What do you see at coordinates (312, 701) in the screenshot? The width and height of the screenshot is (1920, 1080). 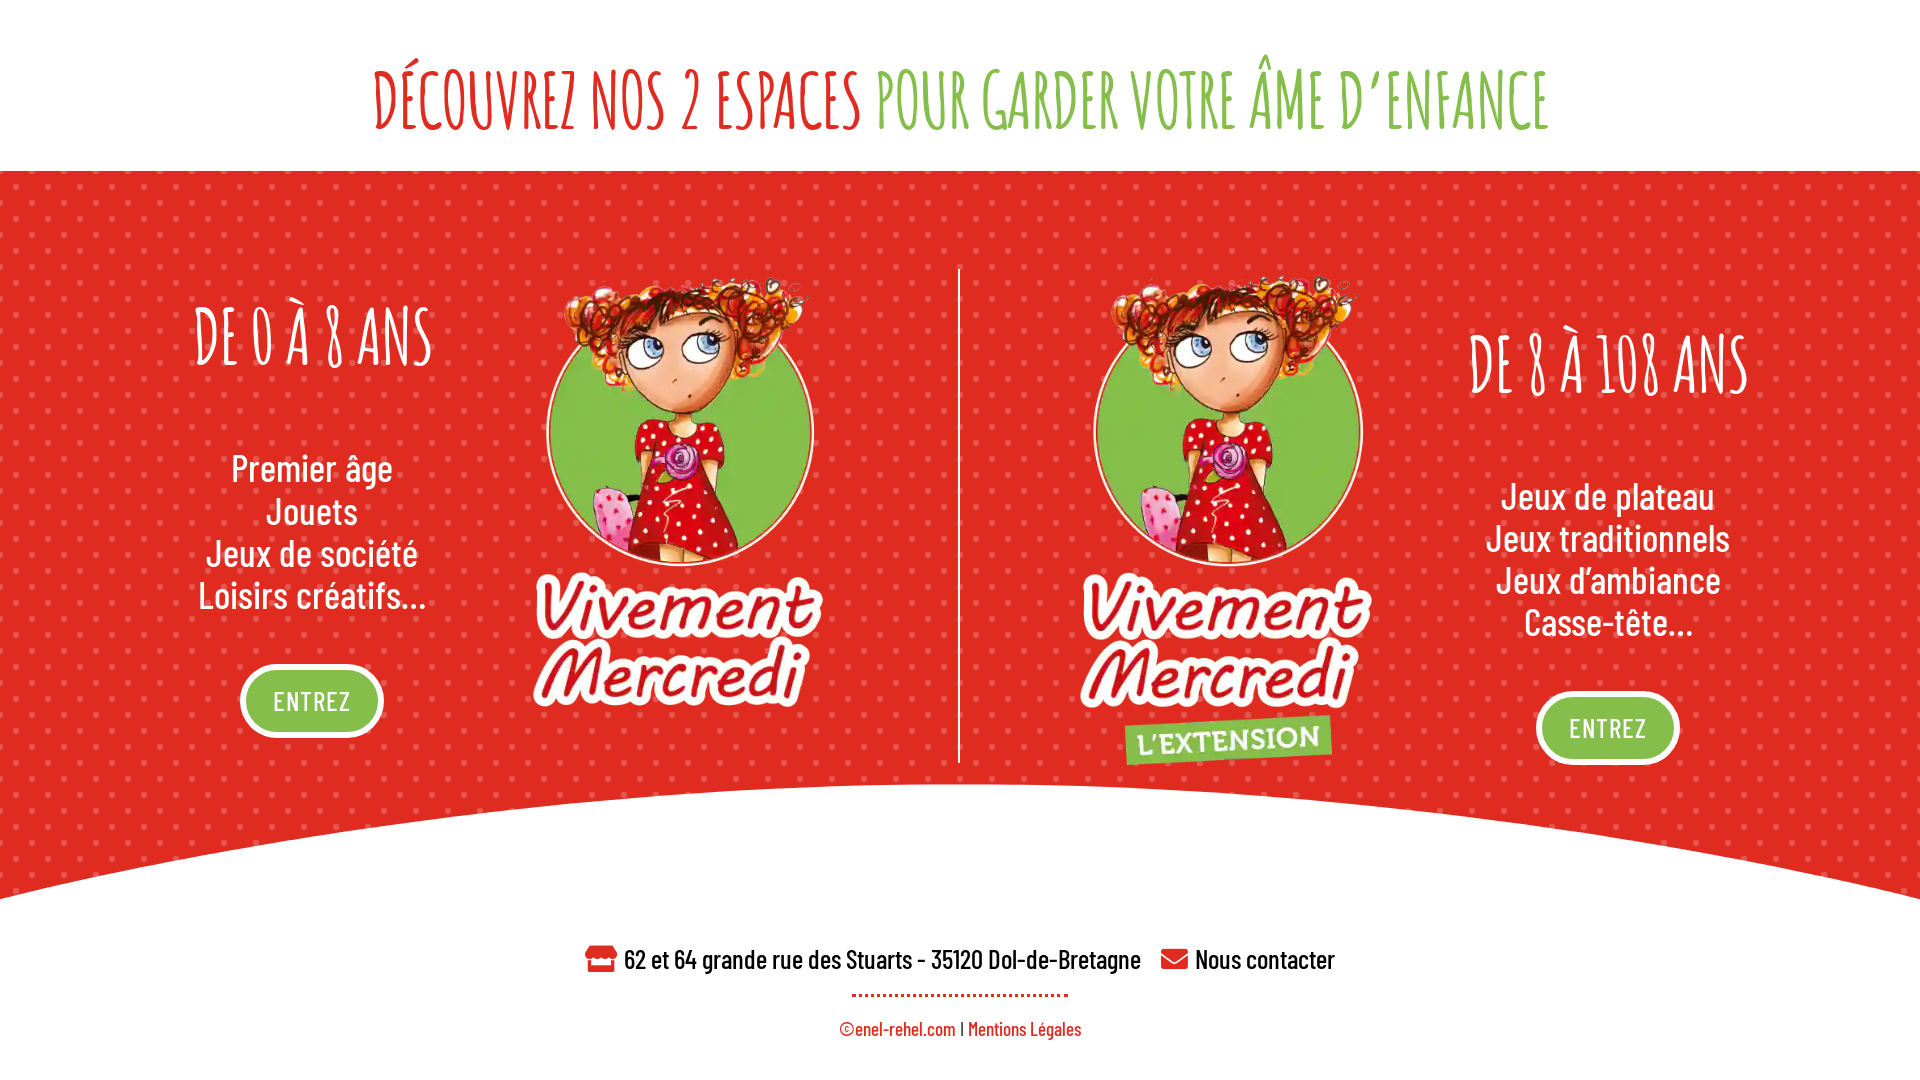 I see `ENTREZ` at bounding box center [312, 701].